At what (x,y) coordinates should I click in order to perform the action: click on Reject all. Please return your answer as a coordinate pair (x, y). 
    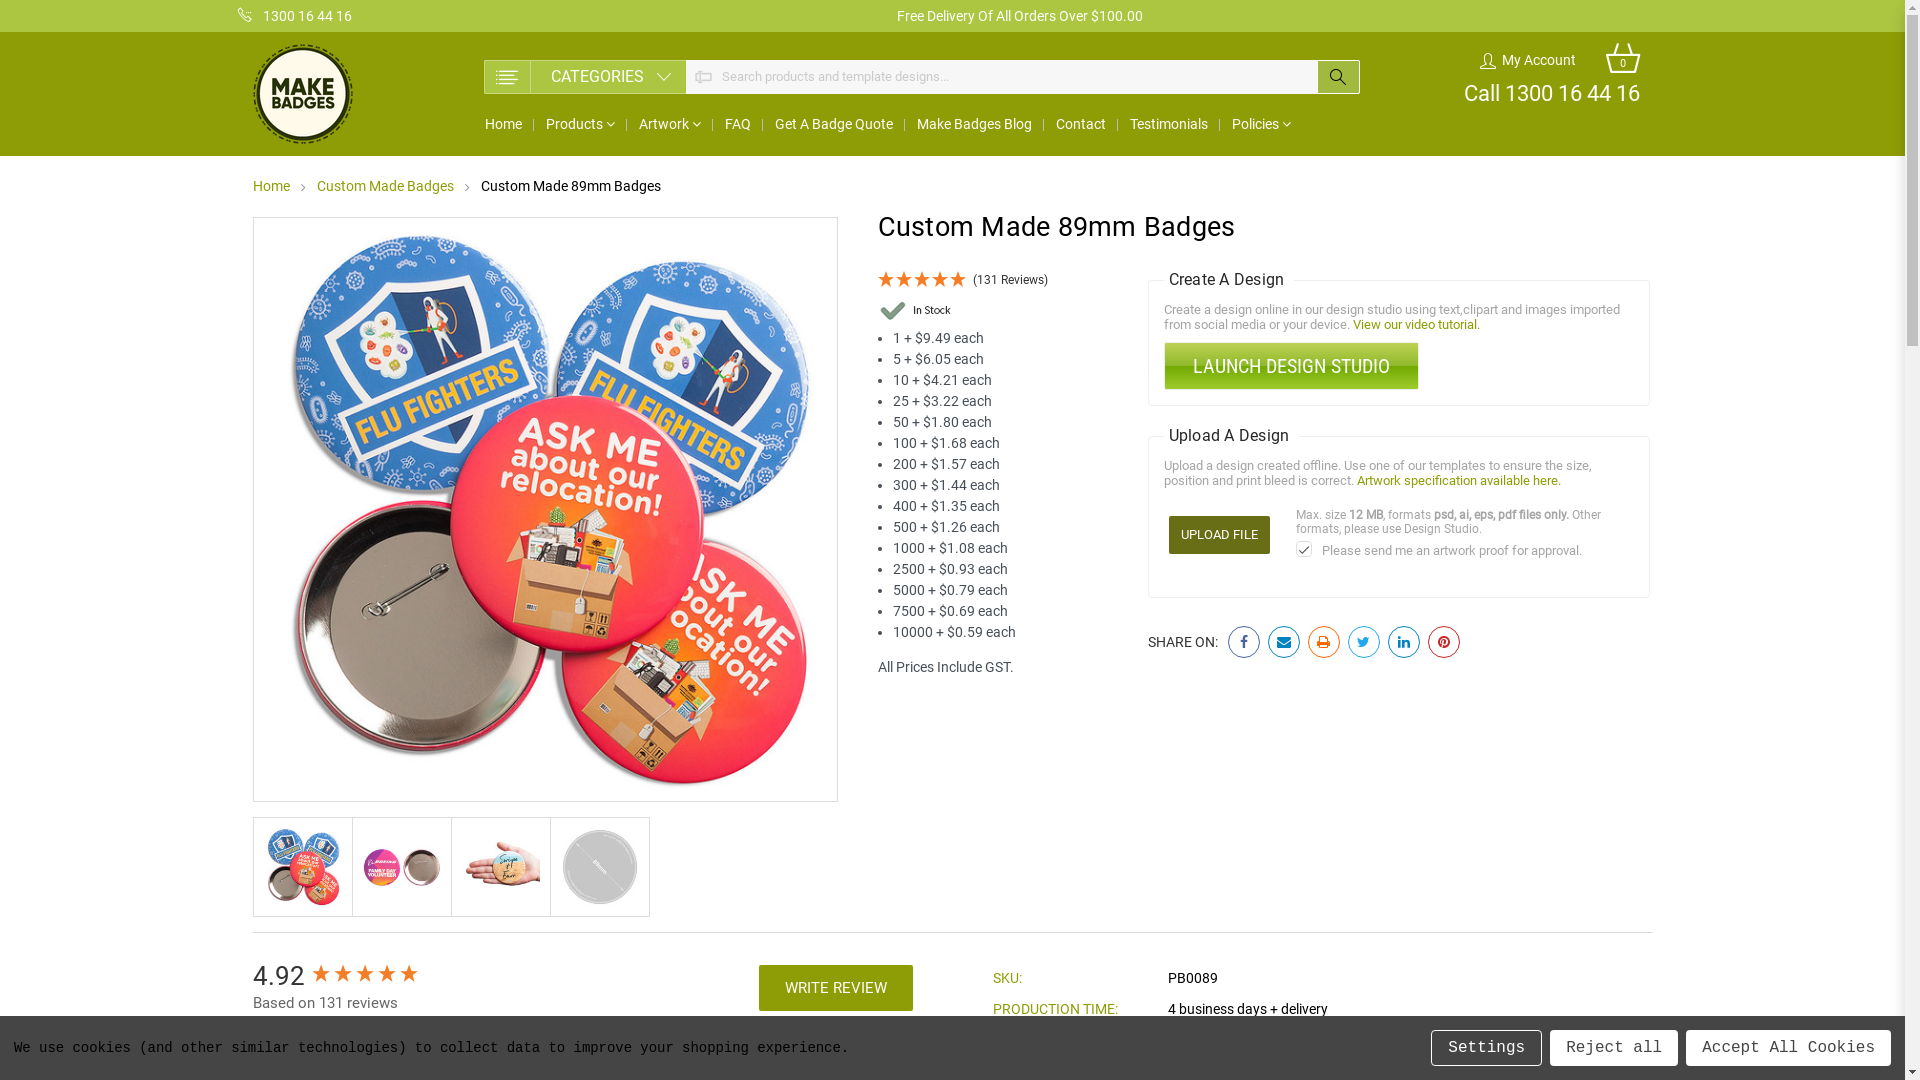
    Looking at the image, I should click on (1614, 1048).